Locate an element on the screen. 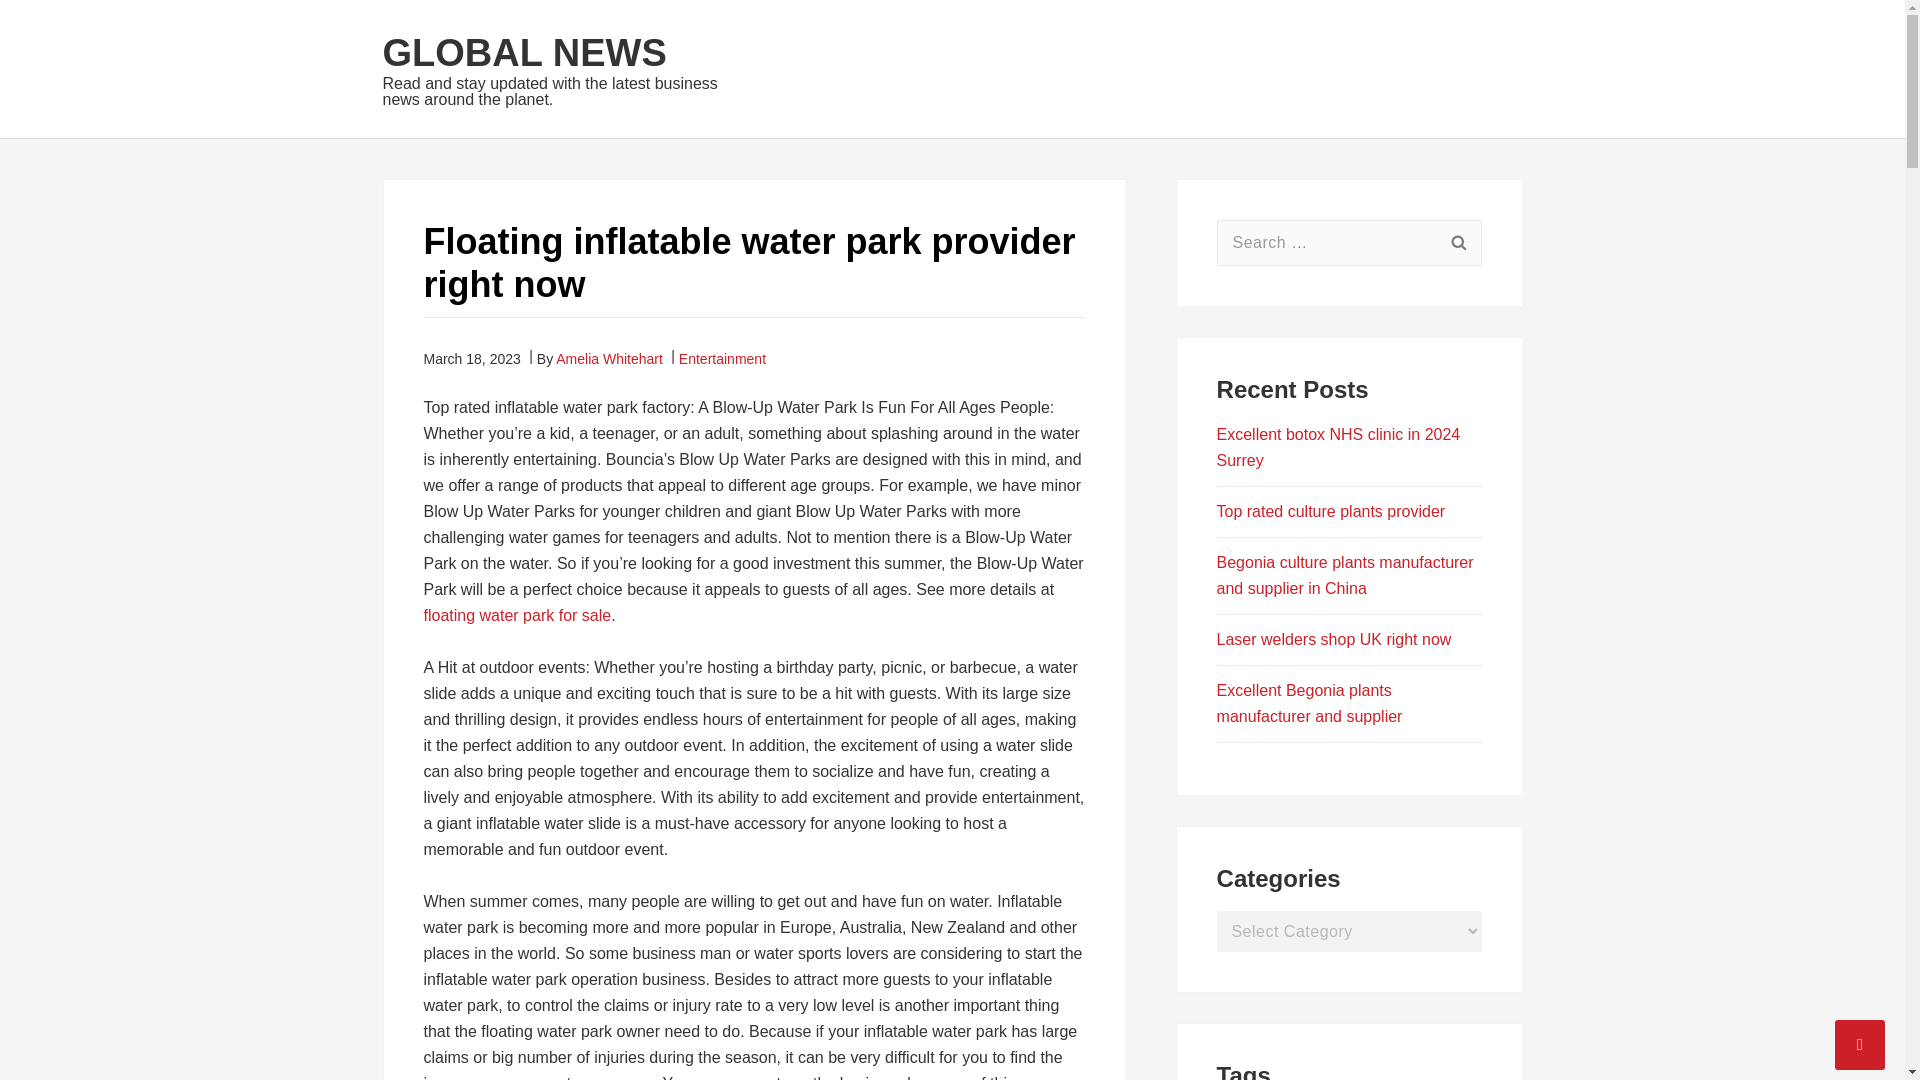 The image size is (1920, 1080). Laser welders shop UK right now is located at coordinates (1334, 639).